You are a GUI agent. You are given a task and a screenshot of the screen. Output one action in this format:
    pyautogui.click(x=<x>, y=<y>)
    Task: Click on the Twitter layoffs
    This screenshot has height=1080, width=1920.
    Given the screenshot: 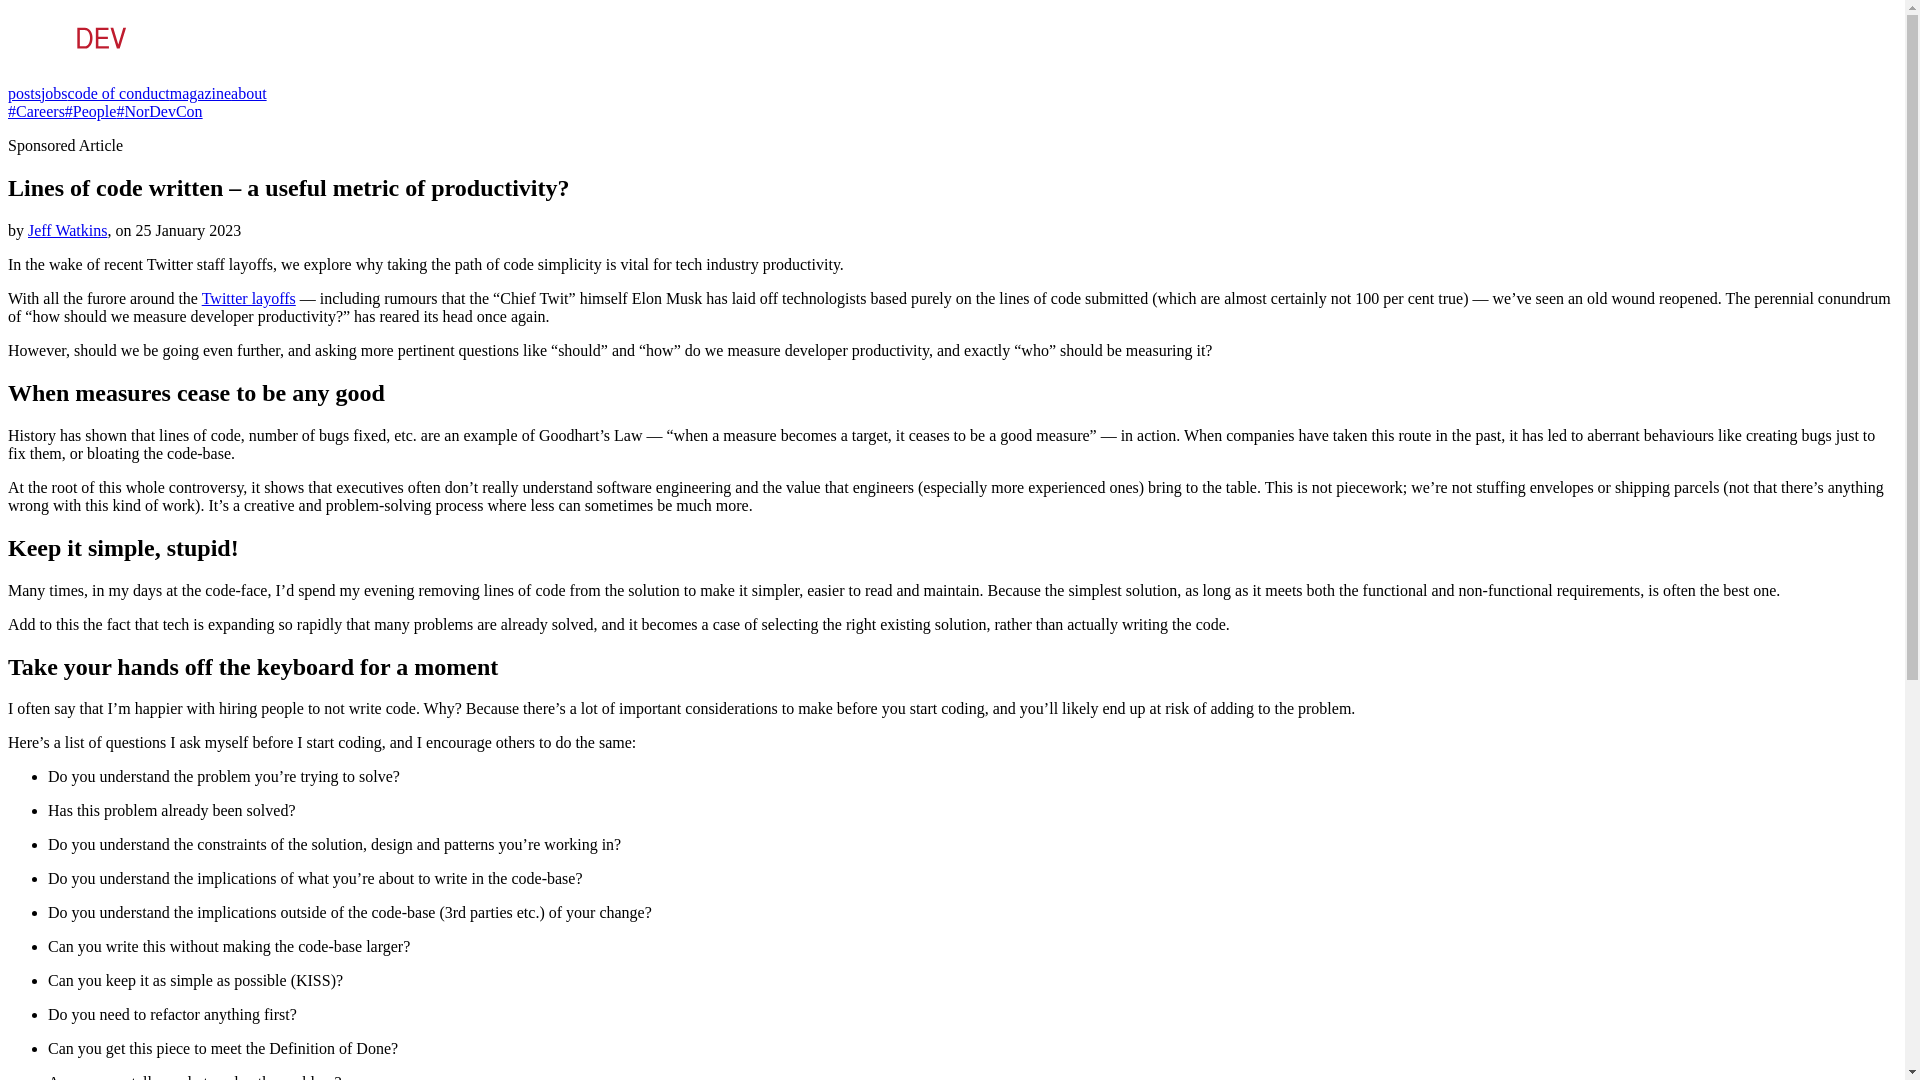 What is the action you would take?
    pyautogui.click(x=248, y=298)
    